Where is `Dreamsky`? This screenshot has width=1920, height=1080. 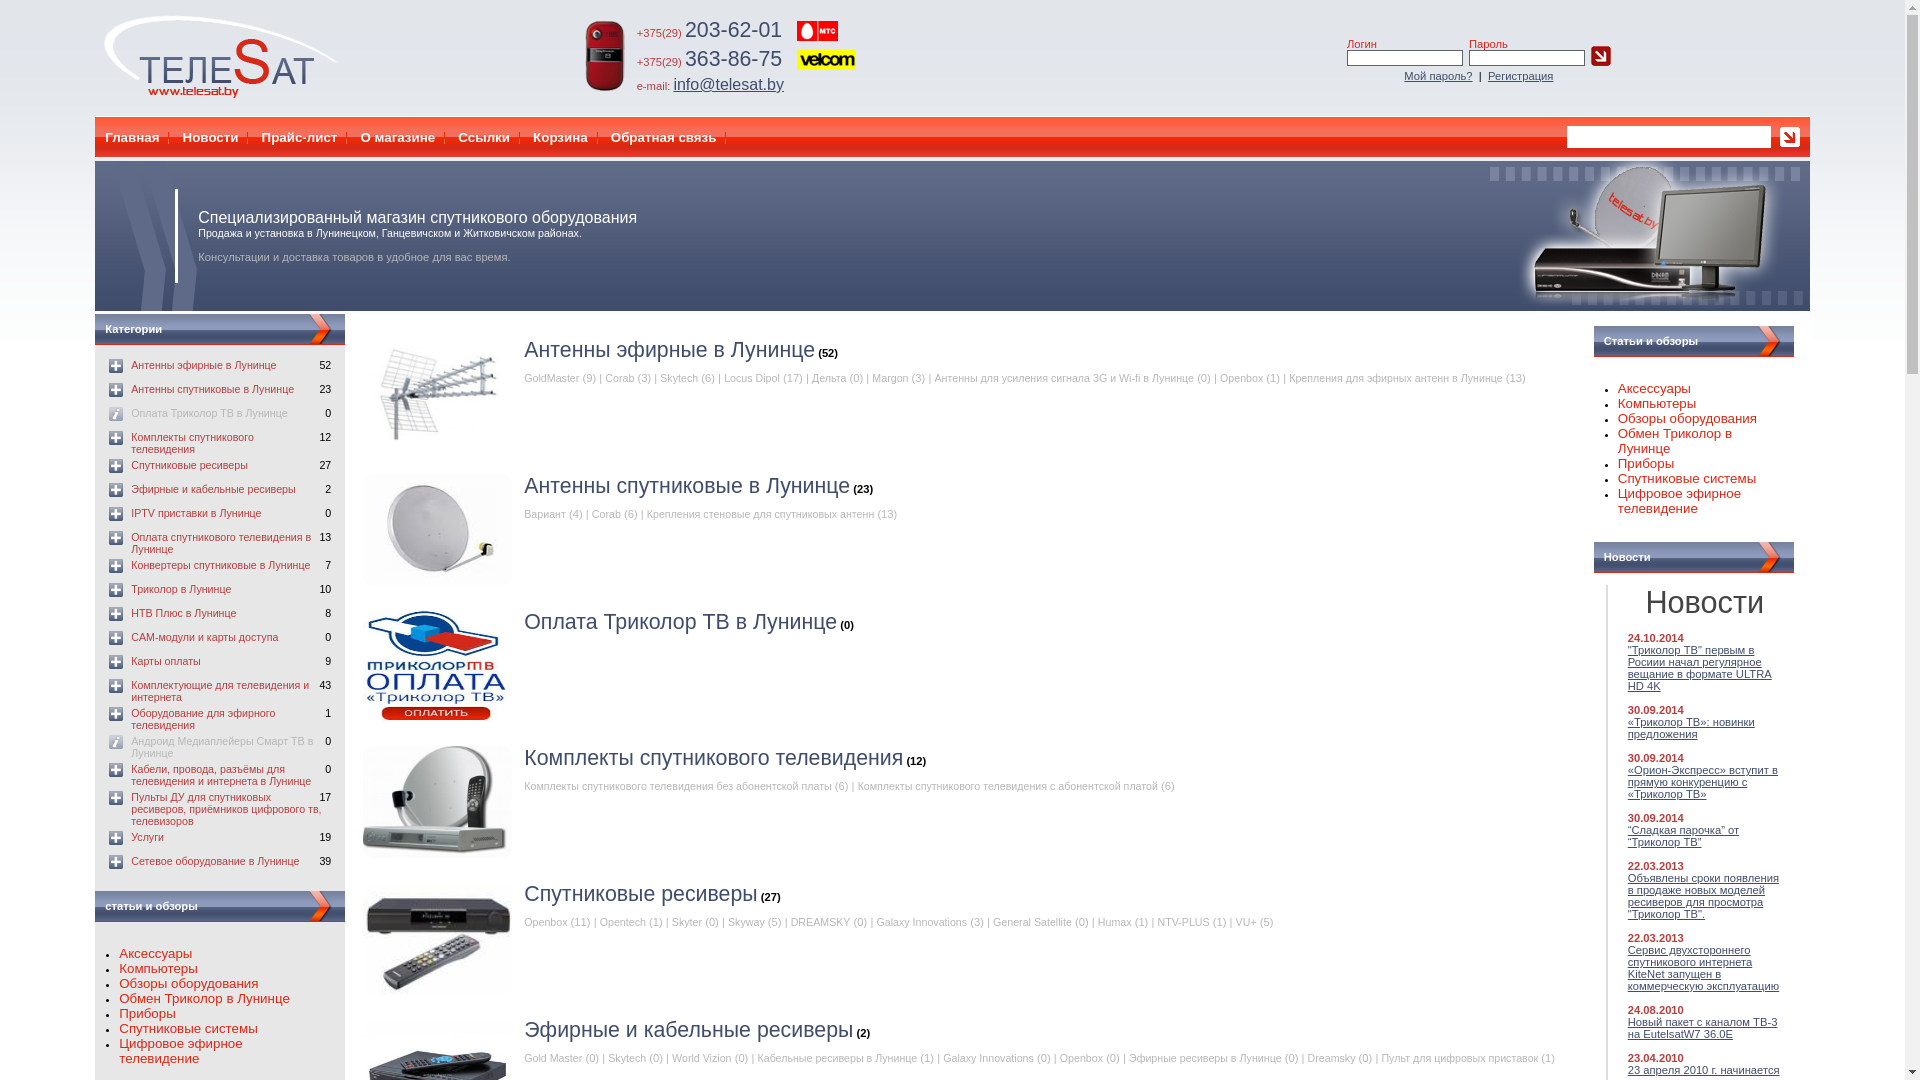
Dreamsky is located at coordinates (1332, 1058).